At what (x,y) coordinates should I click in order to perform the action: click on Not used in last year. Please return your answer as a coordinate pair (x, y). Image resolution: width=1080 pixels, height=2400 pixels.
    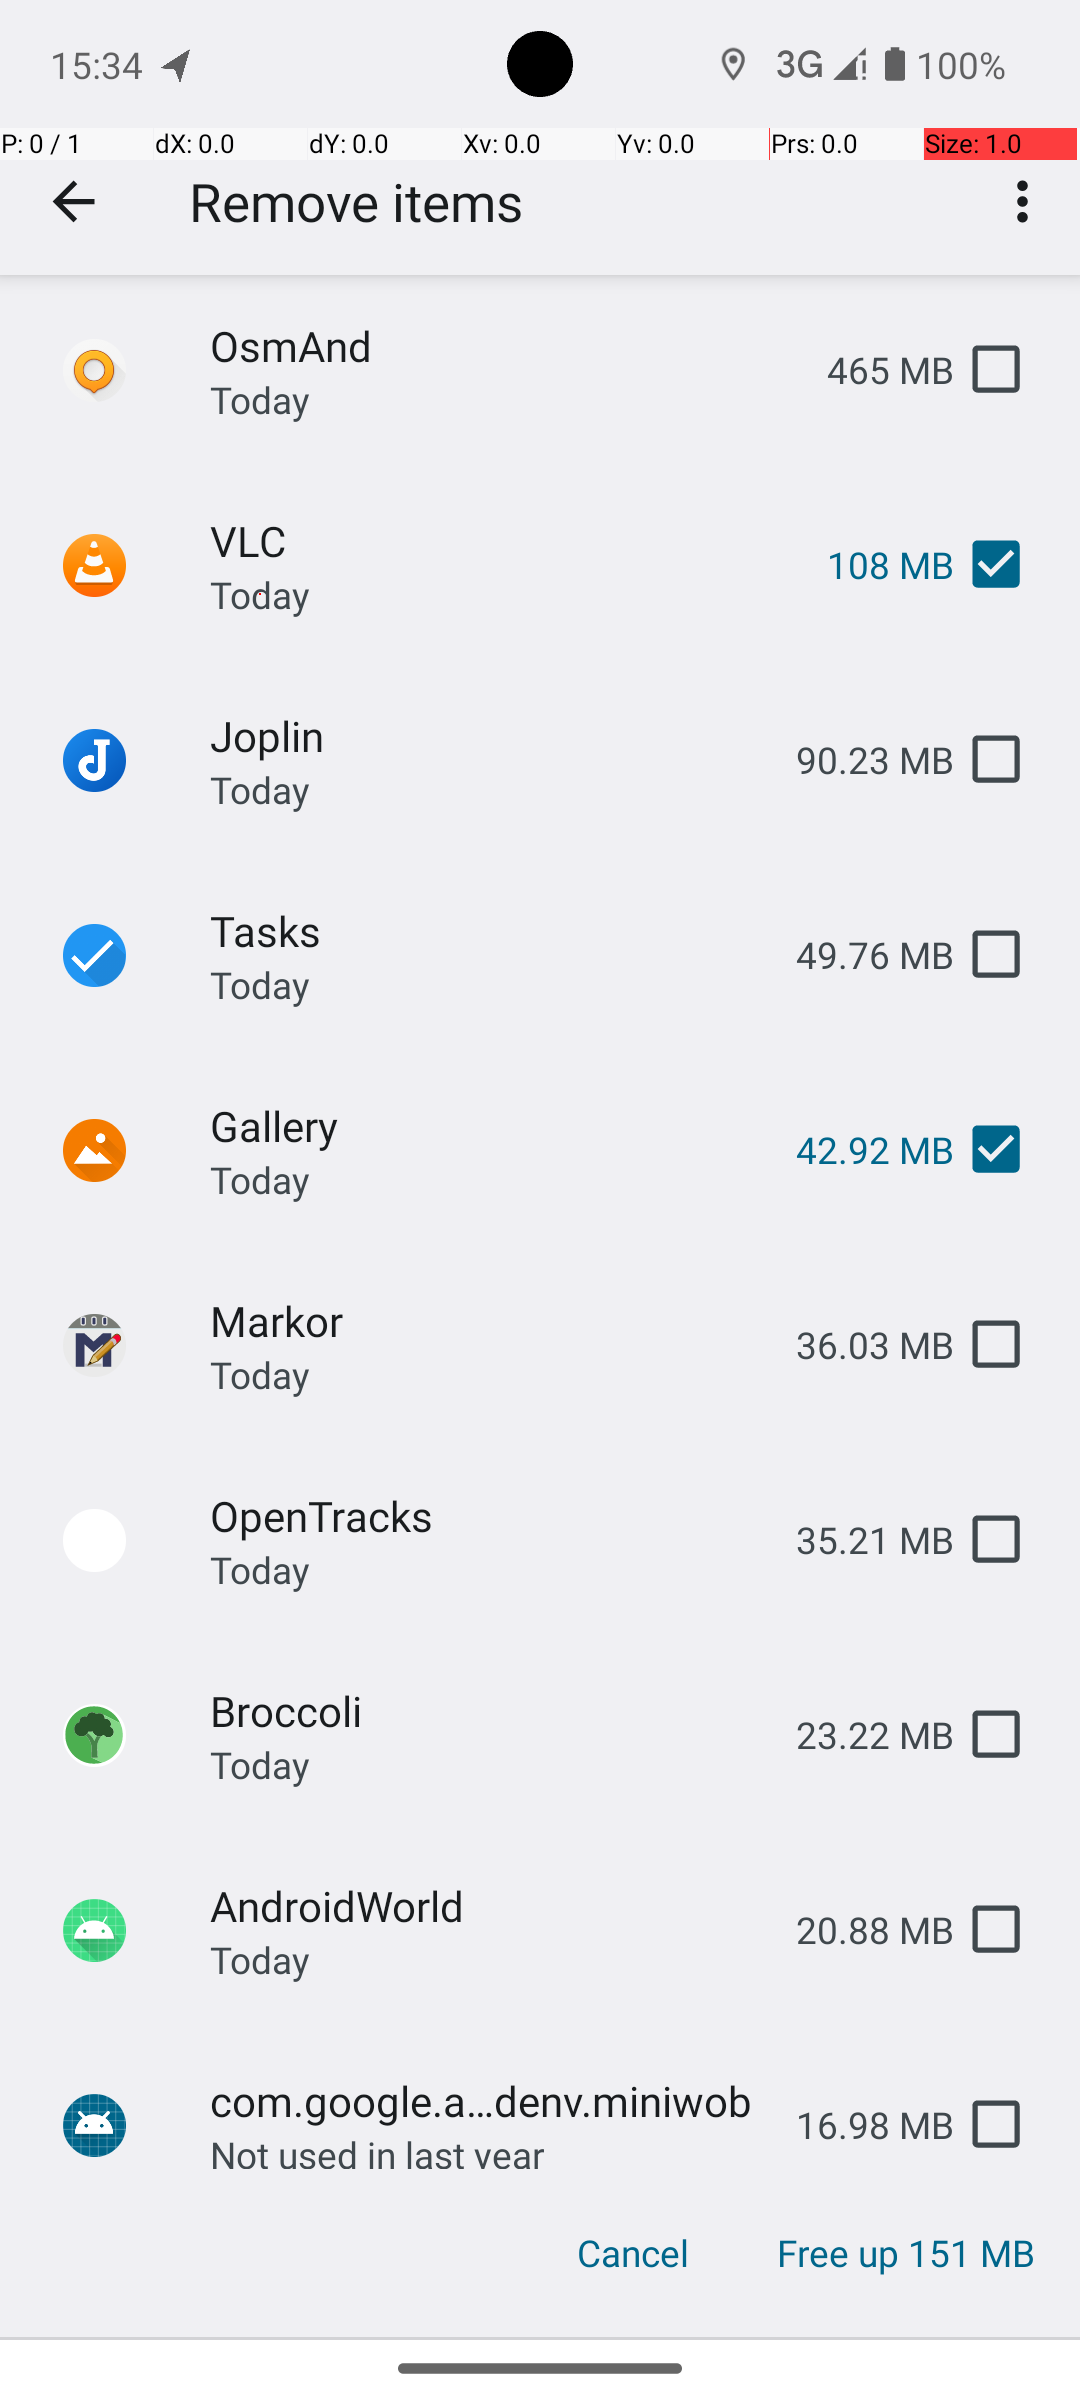
    Looking at the image, I should click on (378, 2149).